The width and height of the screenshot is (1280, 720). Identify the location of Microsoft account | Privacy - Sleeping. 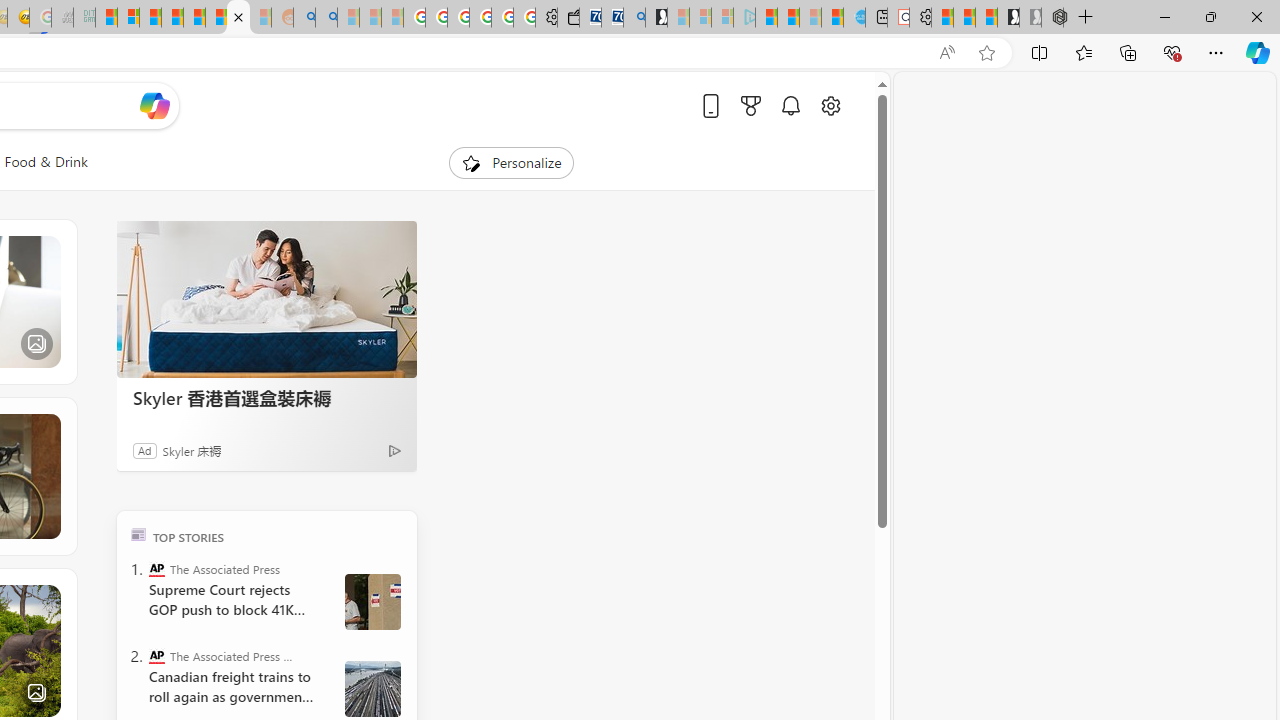
(722, 18).